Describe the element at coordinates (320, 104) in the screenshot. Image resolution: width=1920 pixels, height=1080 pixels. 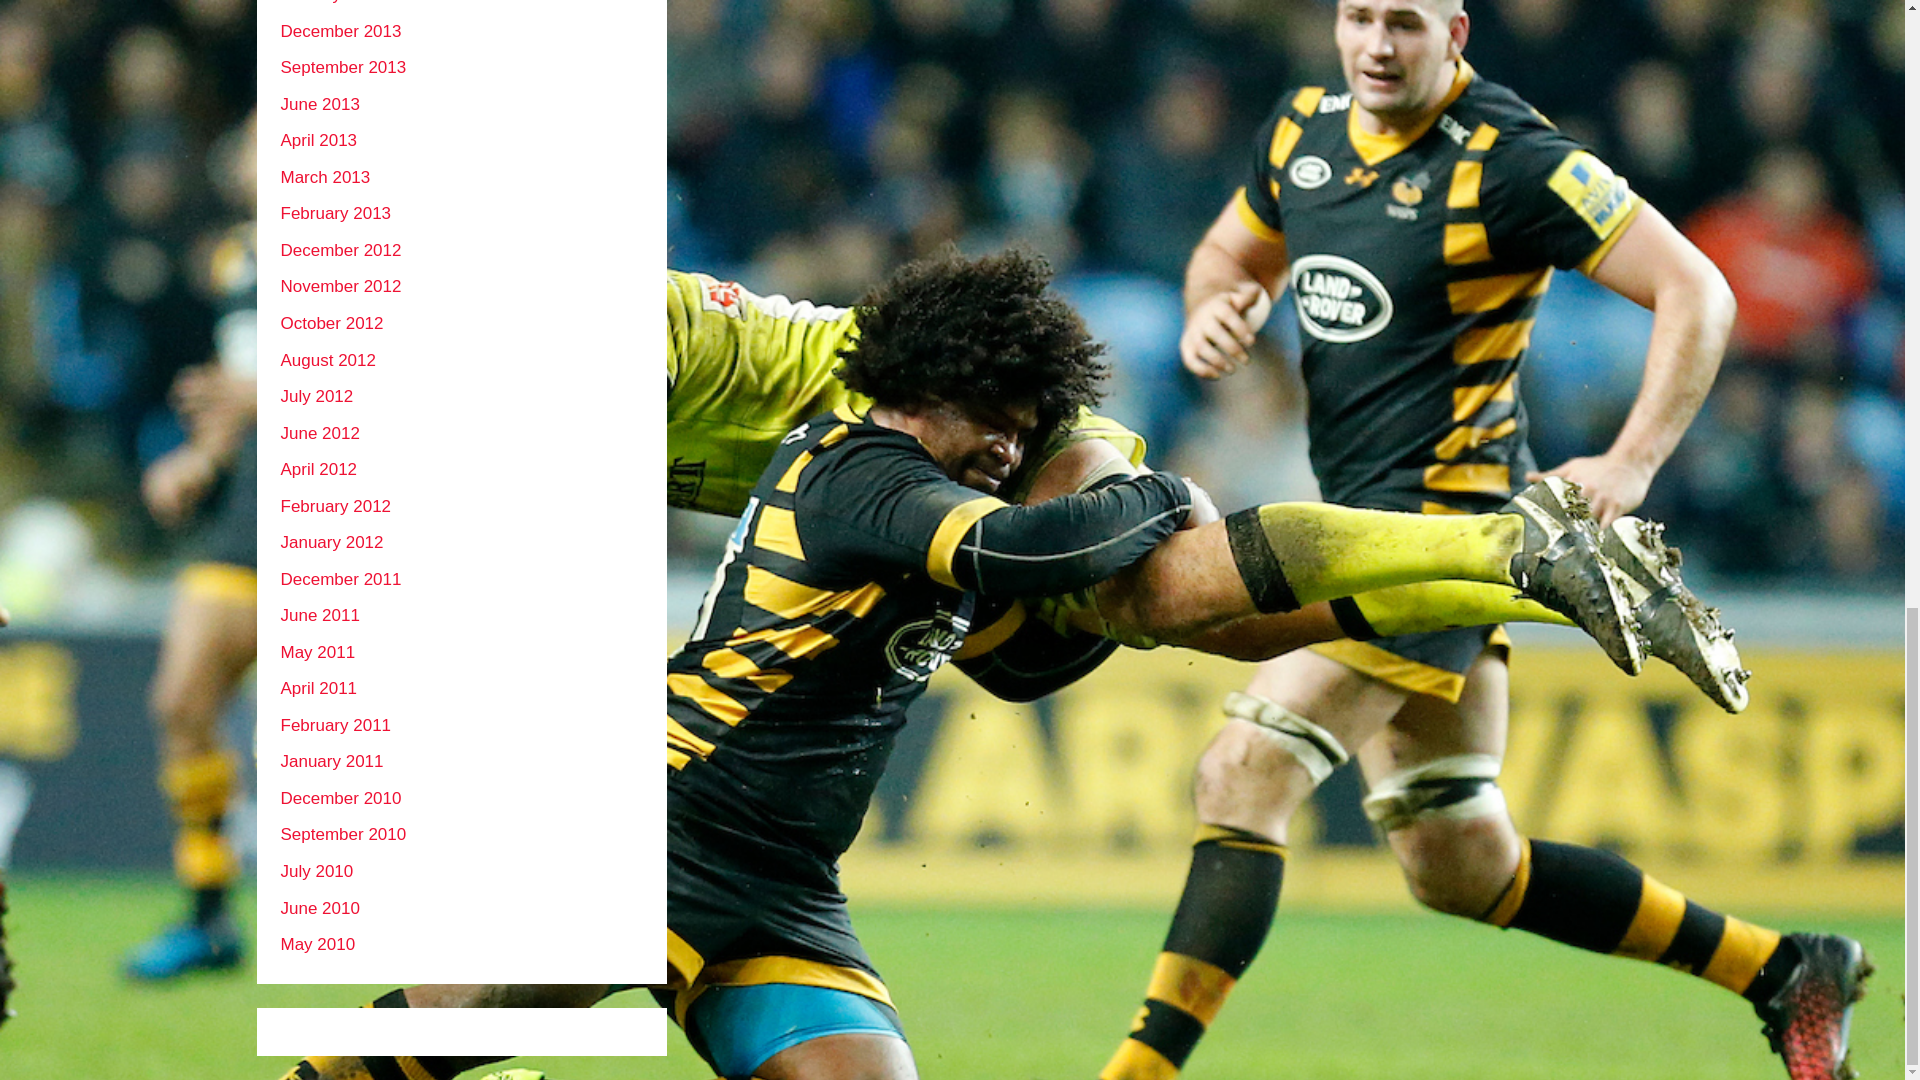
I see `June 2013` at that location.